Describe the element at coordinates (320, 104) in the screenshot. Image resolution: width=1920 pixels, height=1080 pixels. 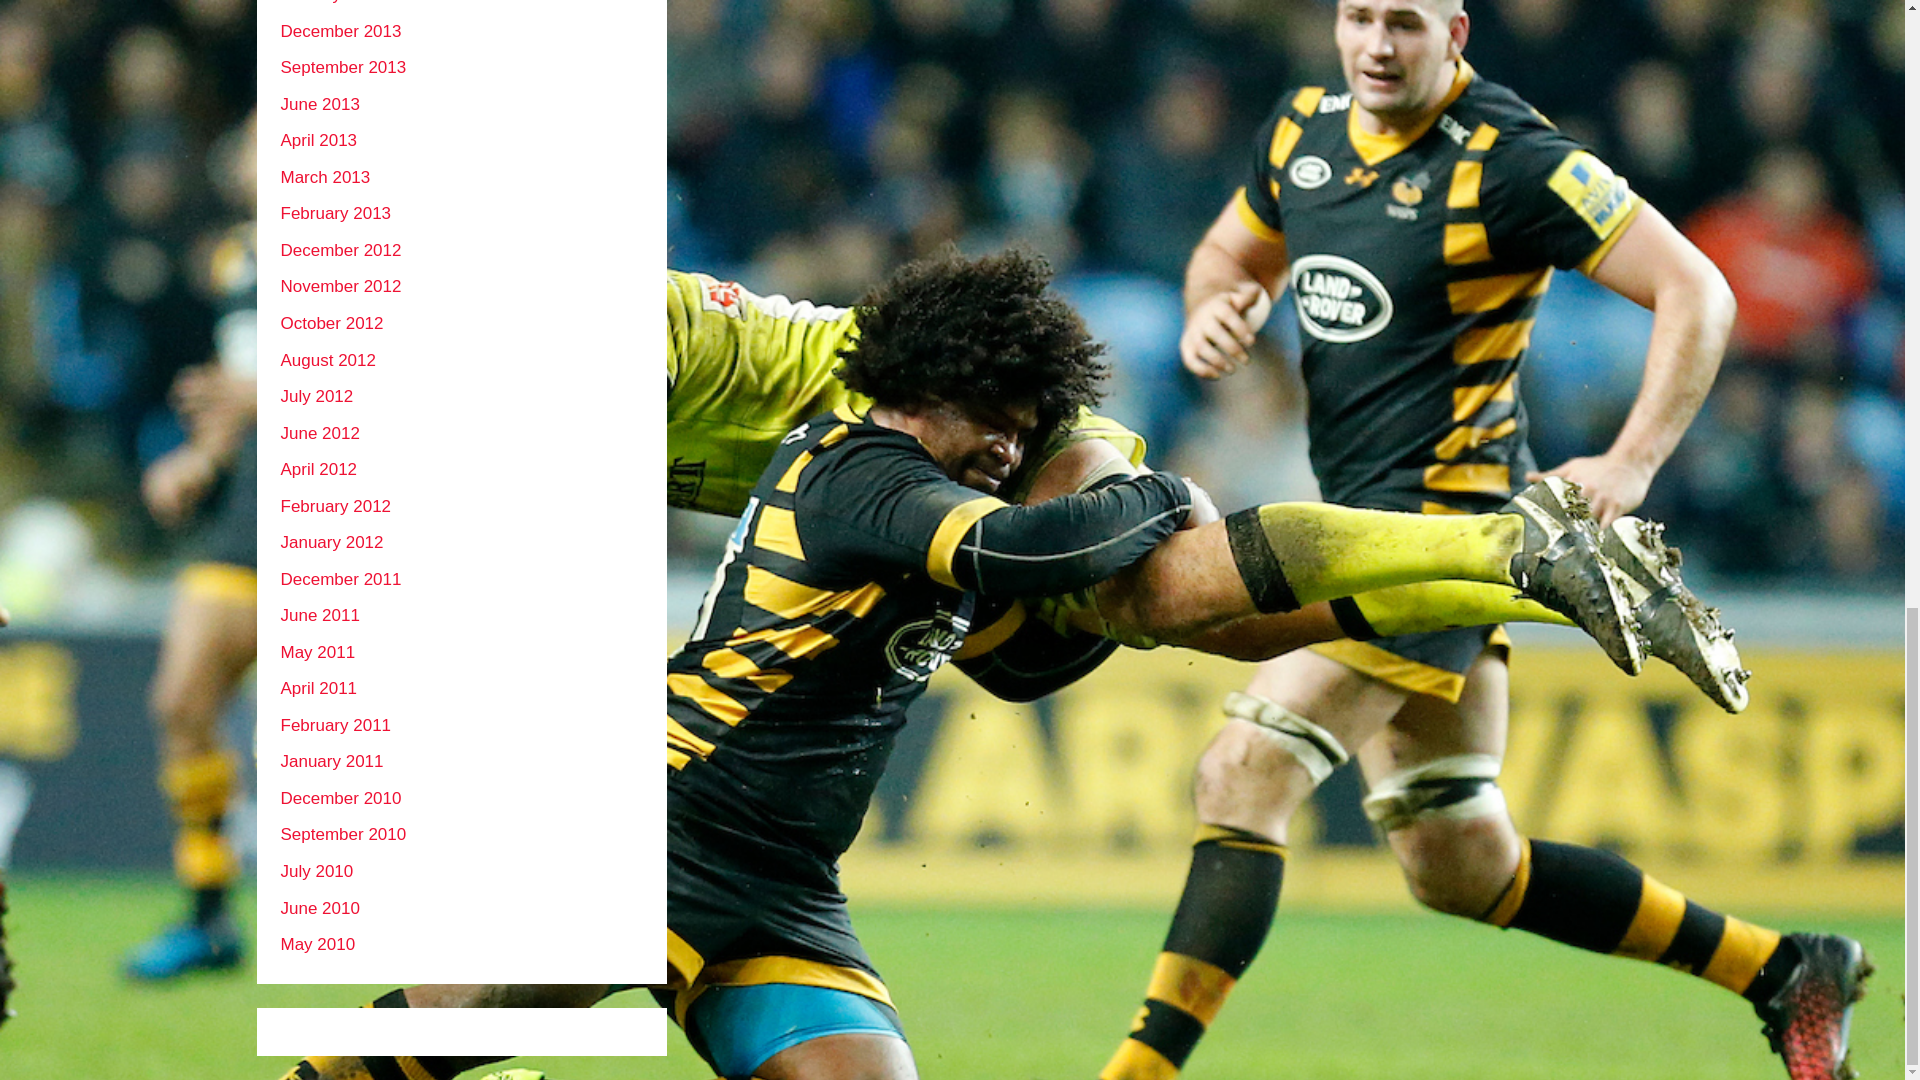
I see `June 2013` at that location.